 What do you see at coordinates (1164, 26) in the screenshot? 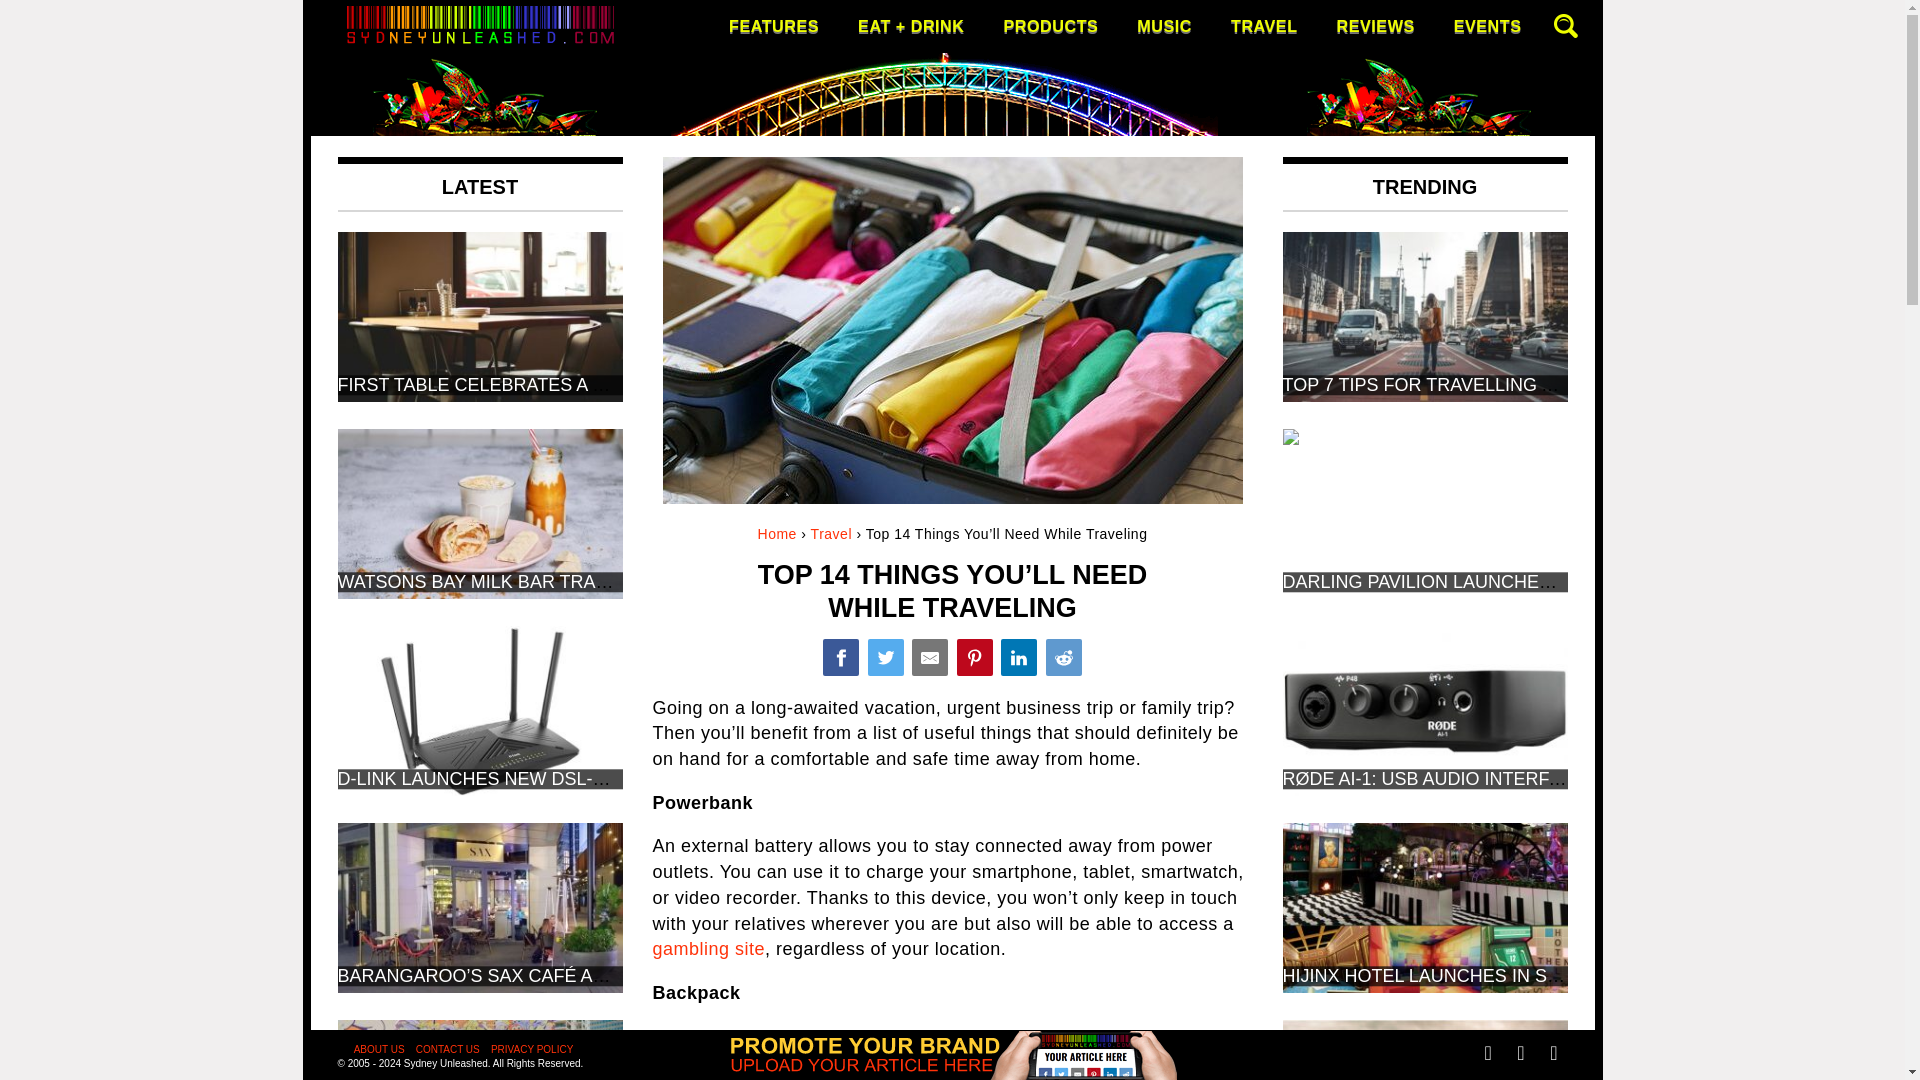
I see `MUSIC` at bounding box center [1164, 26].